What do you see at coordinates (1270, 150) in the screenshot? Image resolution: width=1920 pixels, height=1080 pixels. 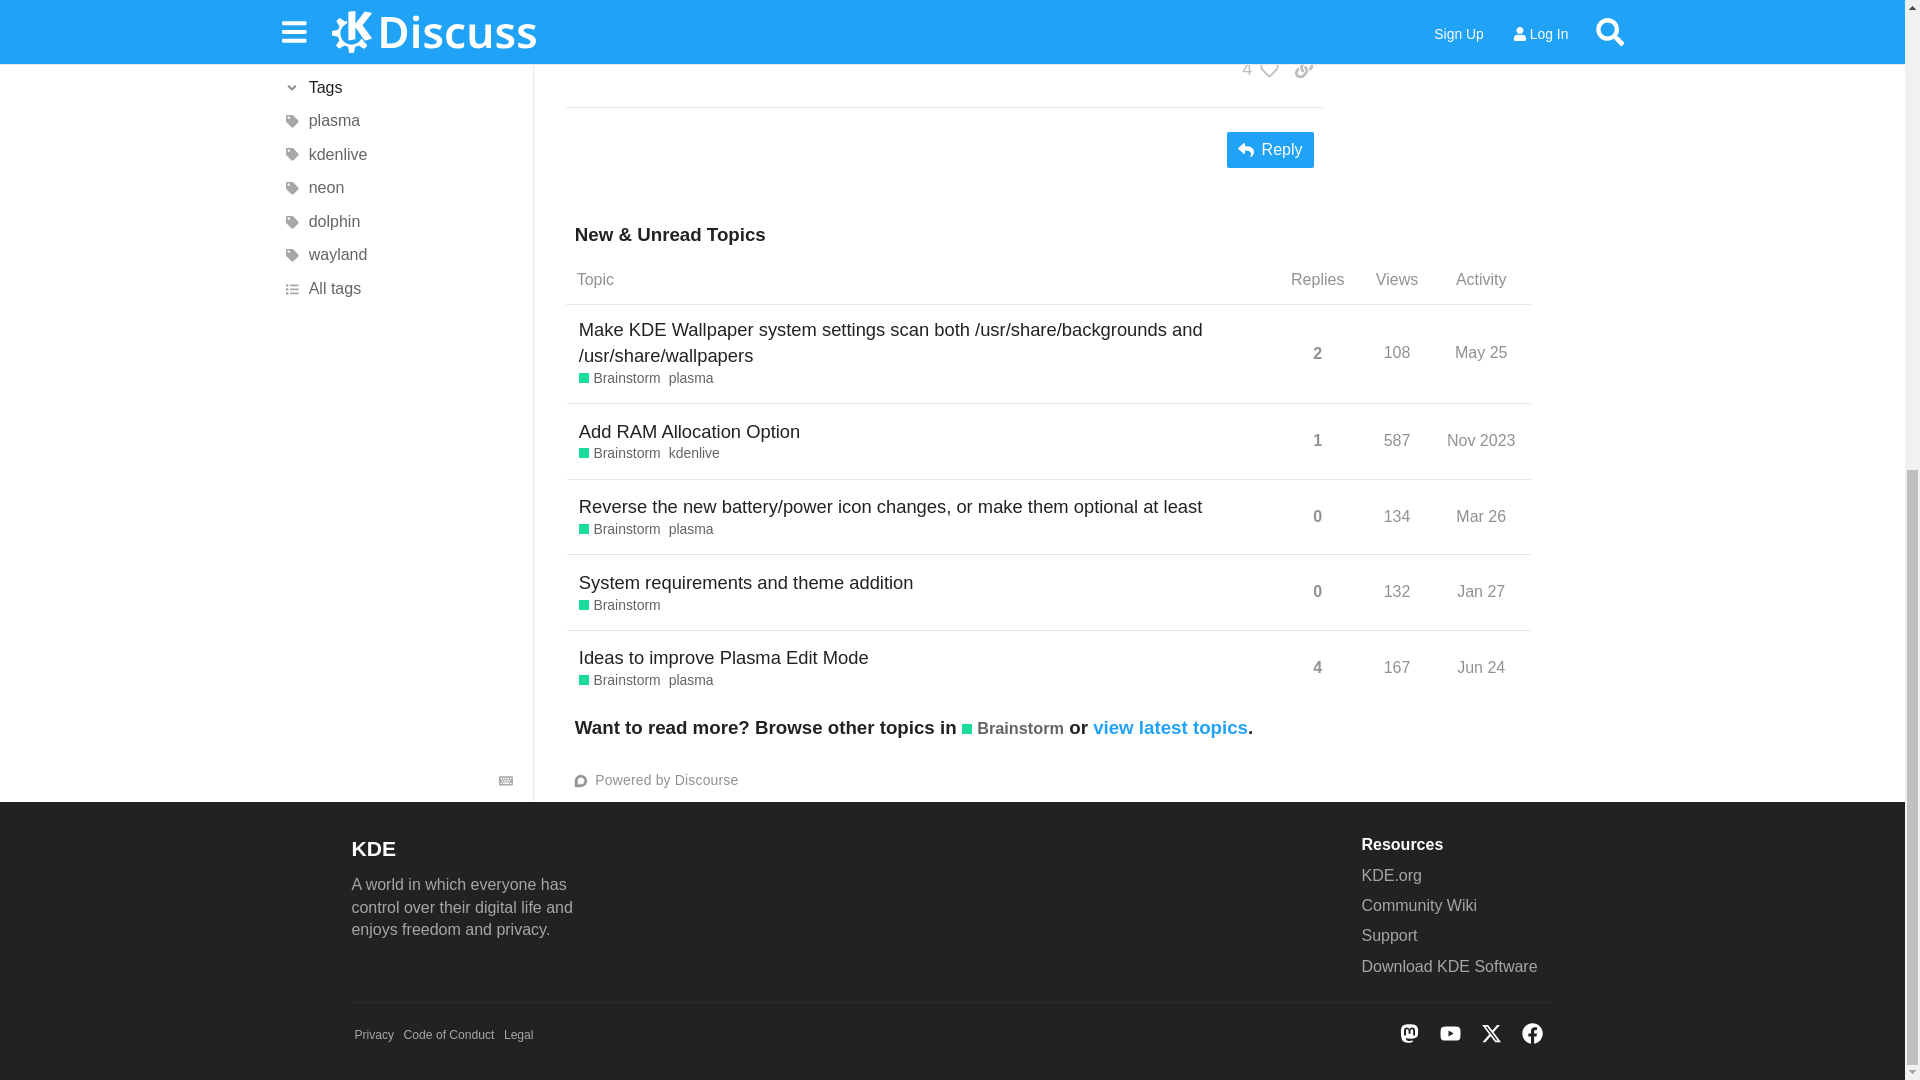 I see `Reply` at bounding box center [1270, 150].